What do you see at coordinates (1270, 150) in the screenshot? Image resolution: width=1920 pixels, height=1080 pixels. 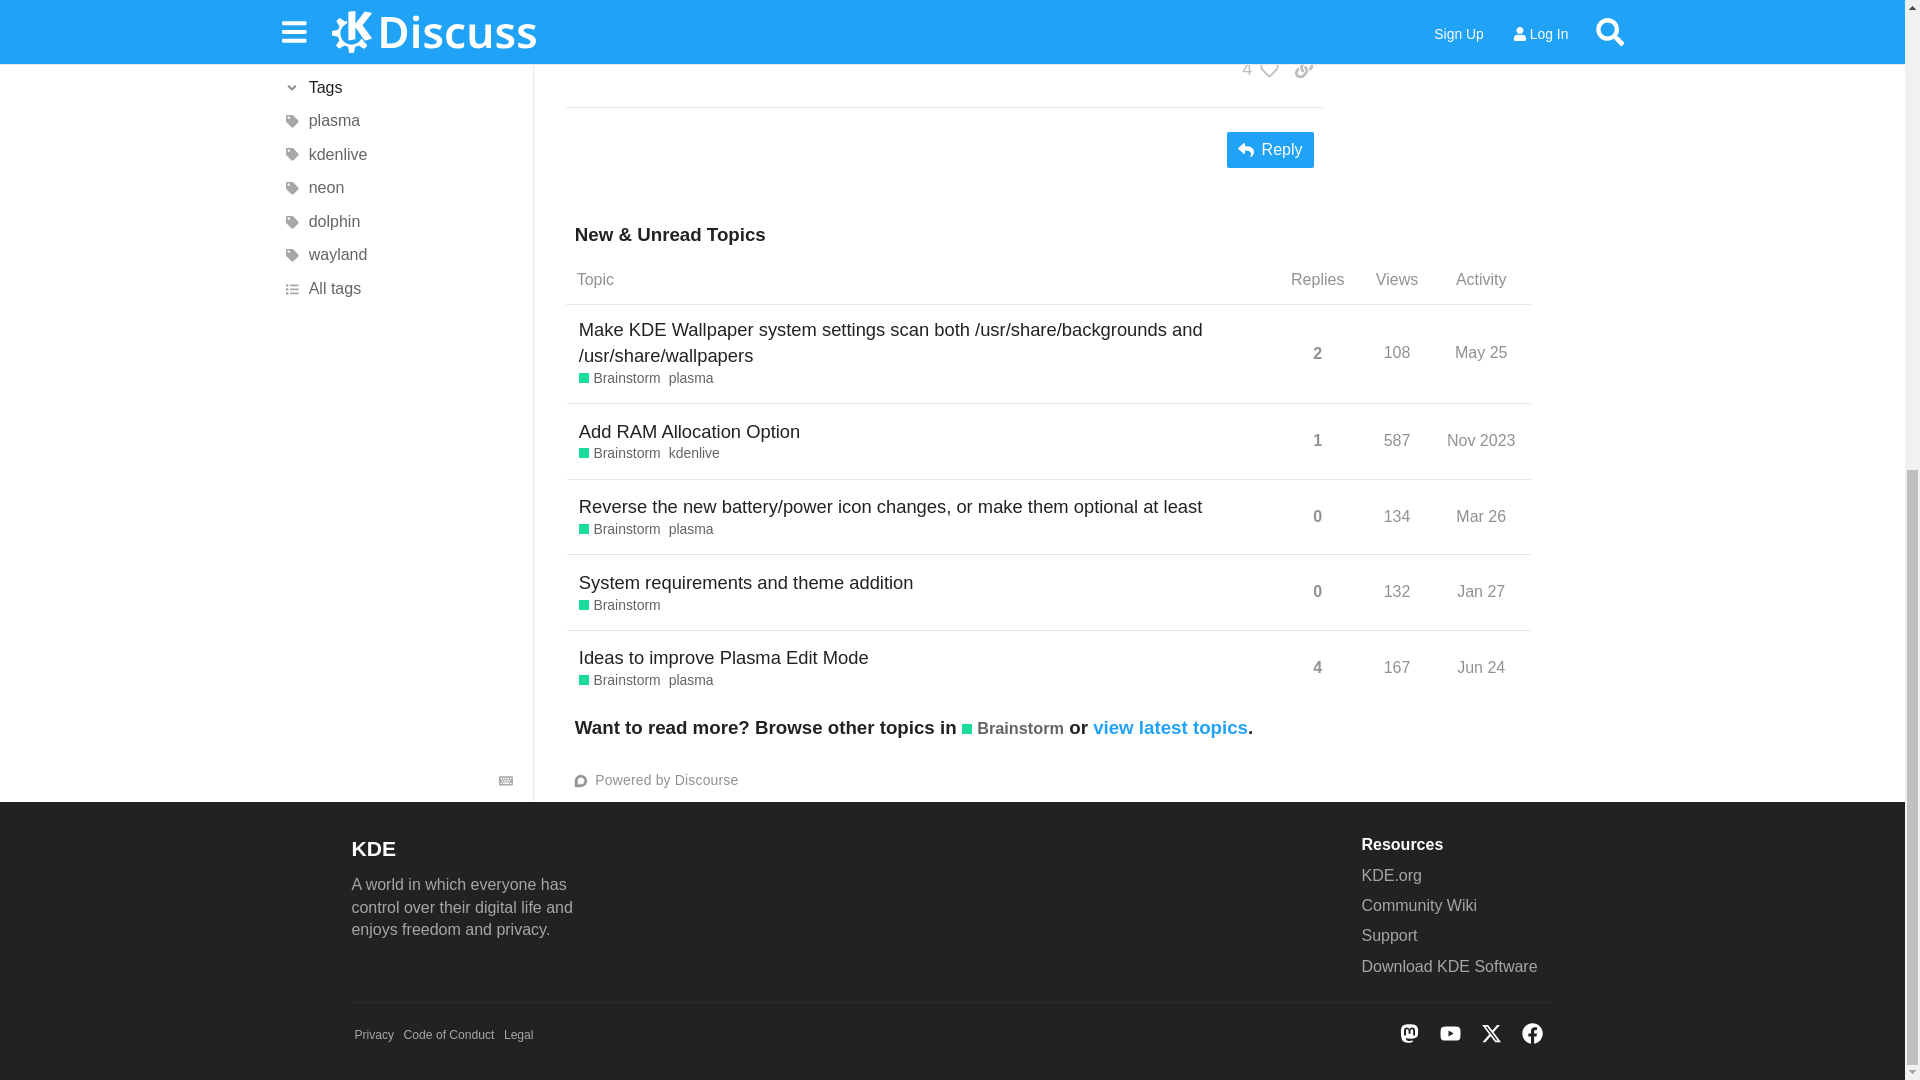 I see `Reply` at bounding box center [1270, 150].